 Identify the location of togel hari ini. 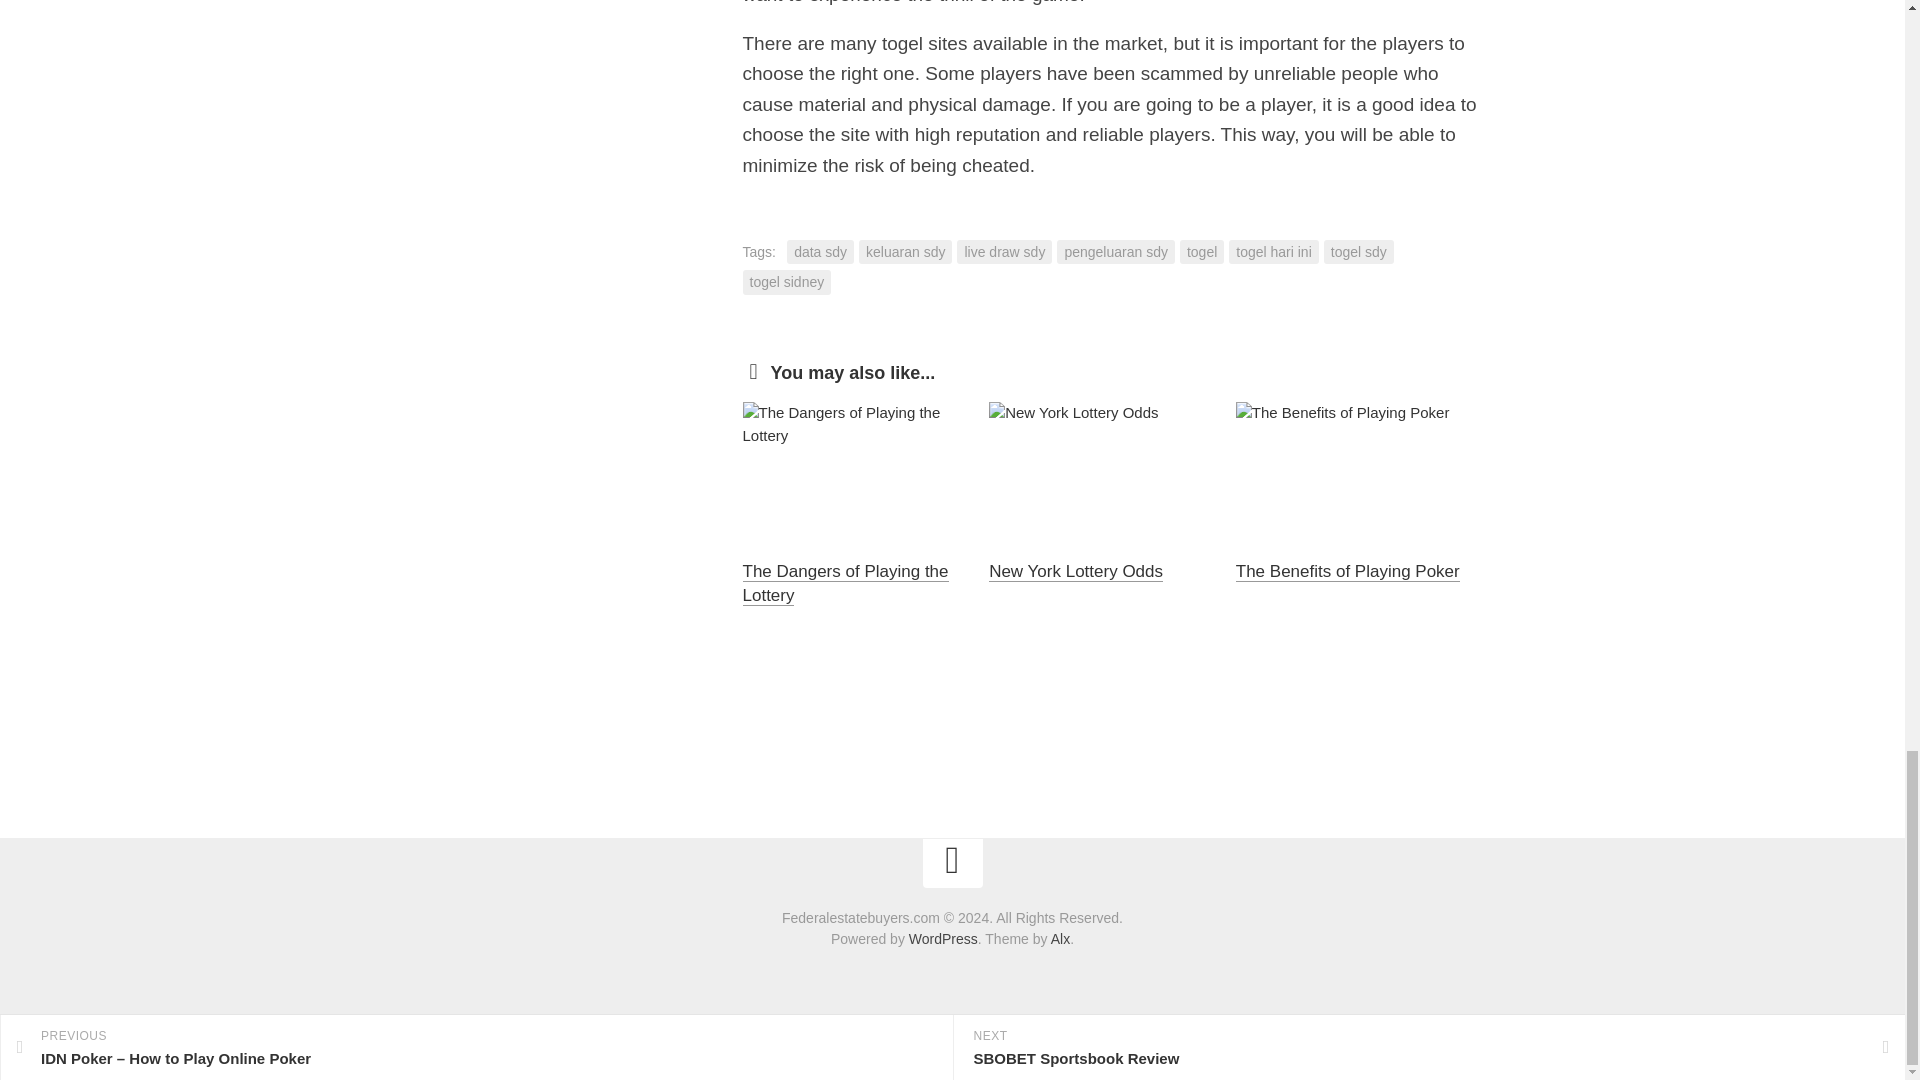
(1274, 252).